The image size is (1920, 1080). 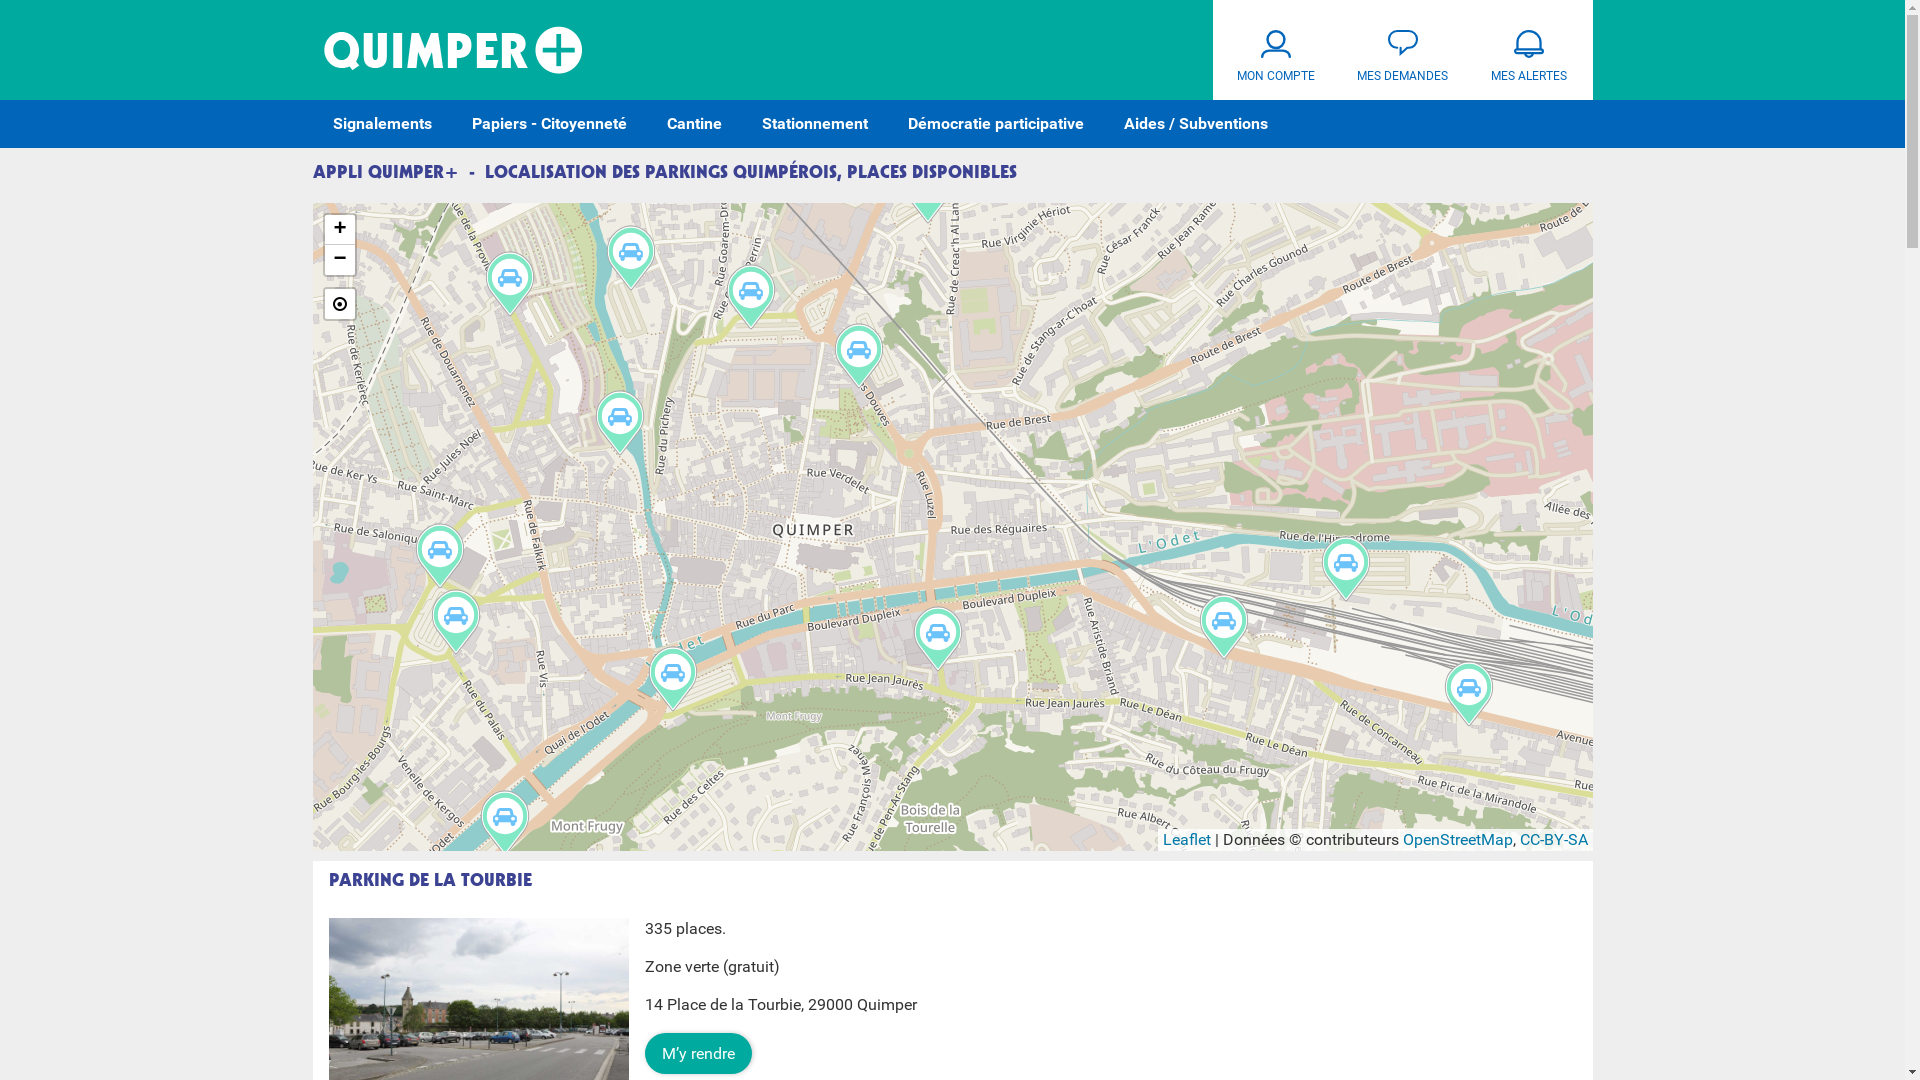 I want to click on CC-BY-SA, so click(x=1554, y=840).